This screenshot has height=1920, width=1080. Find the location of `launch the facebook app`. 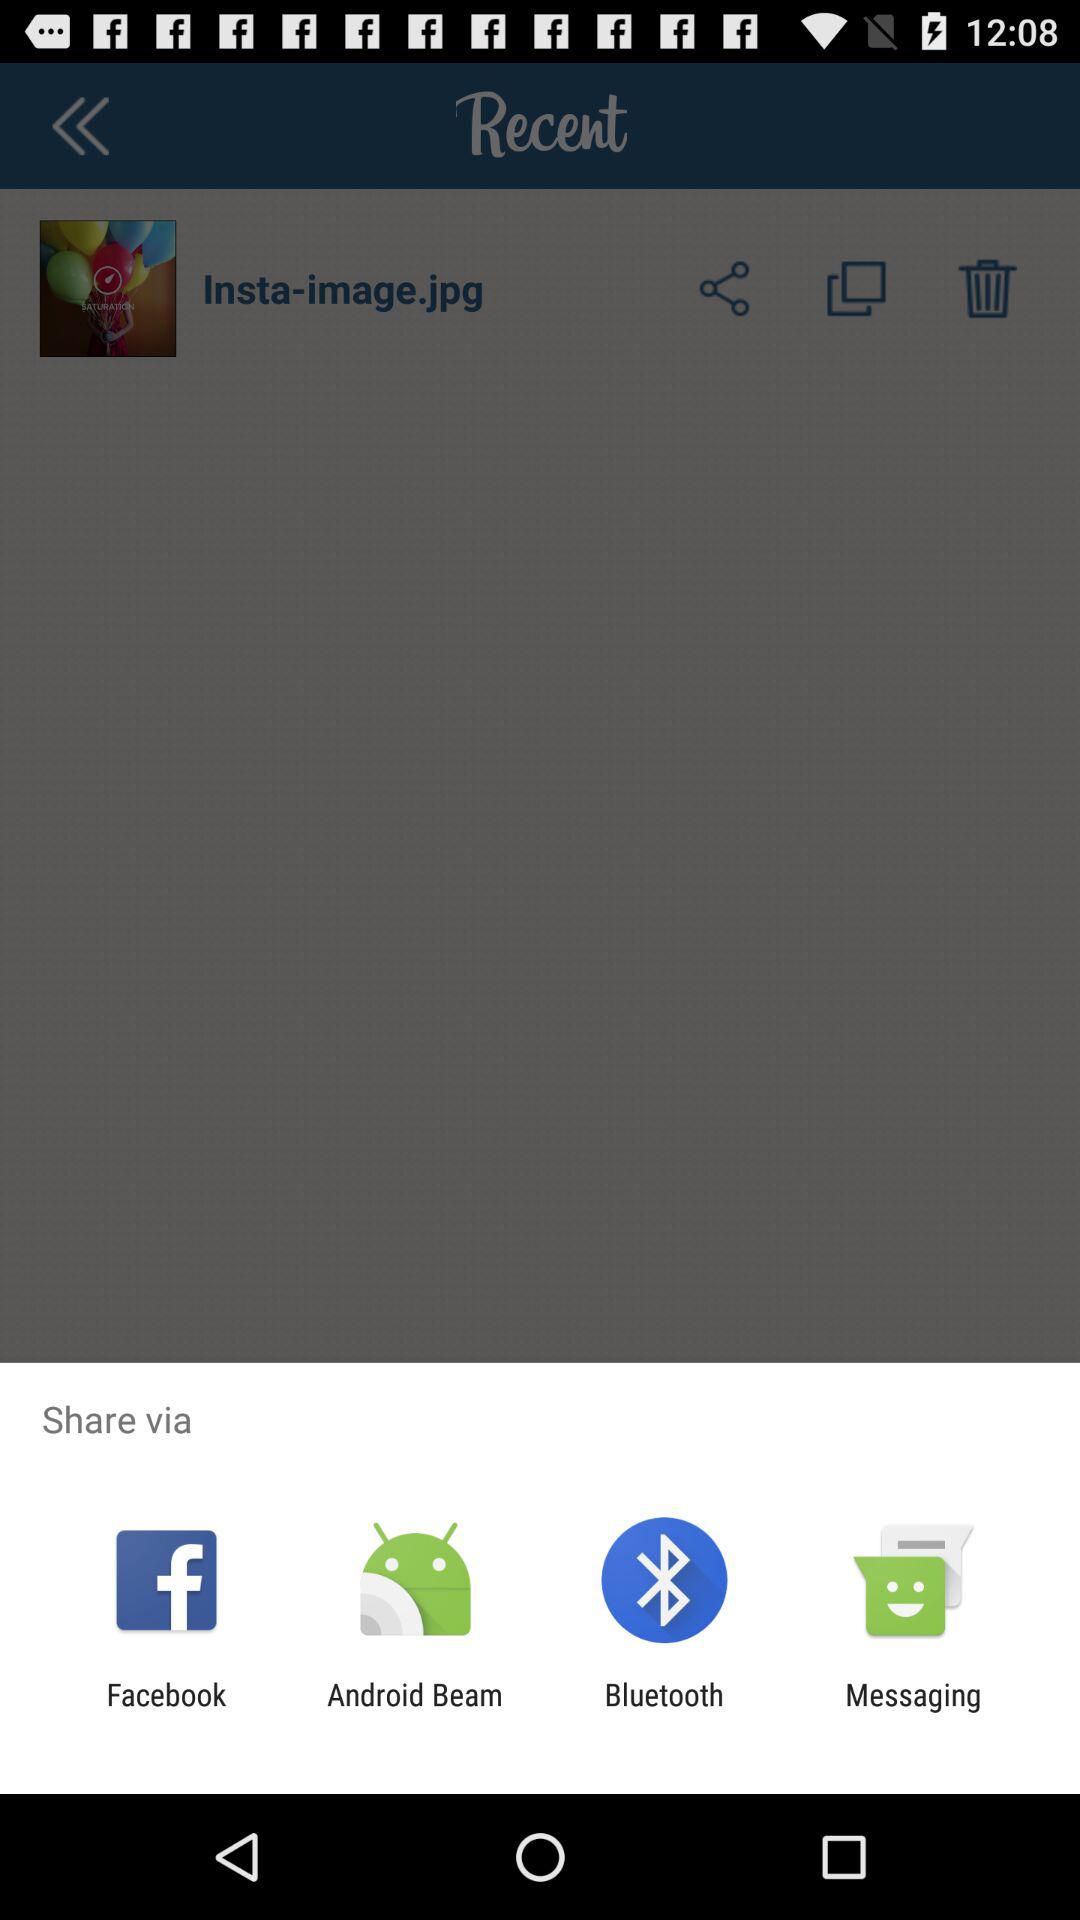

launch the facebook app is located at coordinates (166, 1712).